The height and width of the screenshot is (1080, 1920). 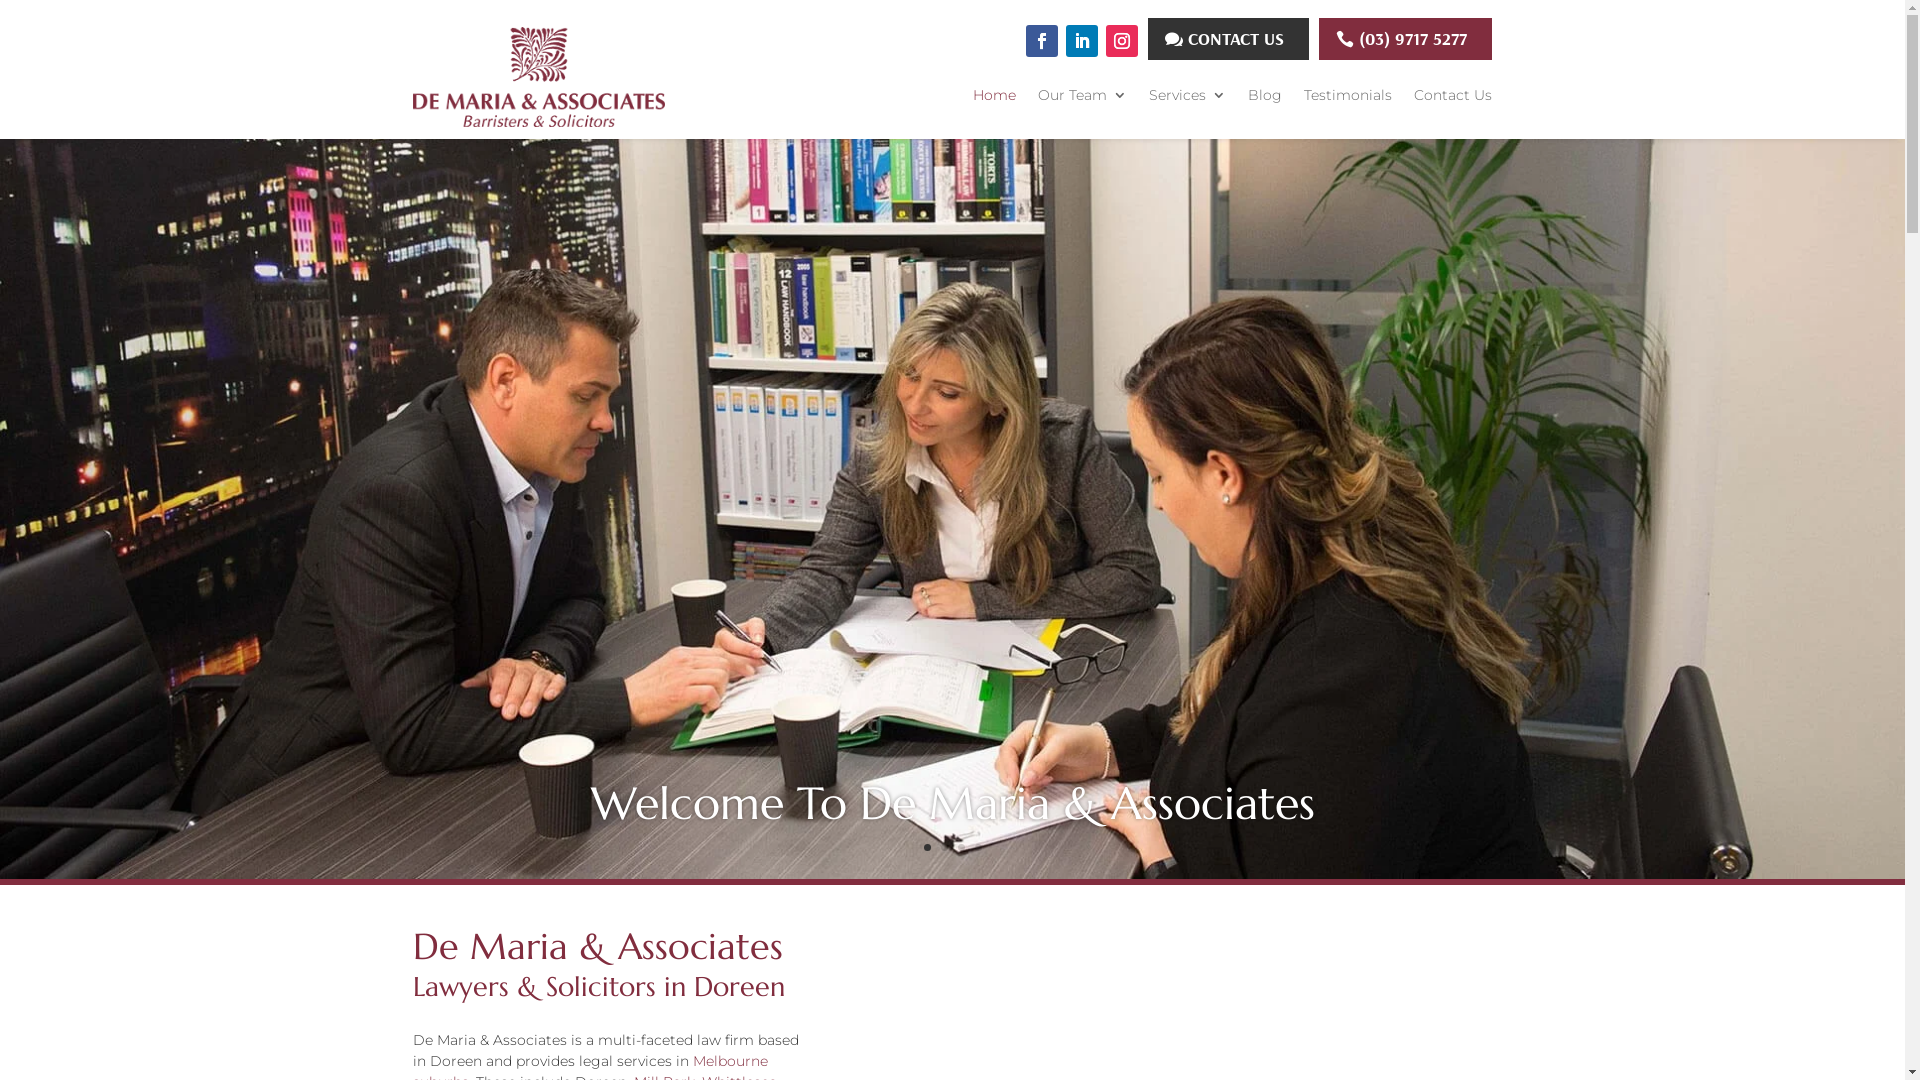 I want to click on Follow on Instagram, so click(x=1122, y=41).